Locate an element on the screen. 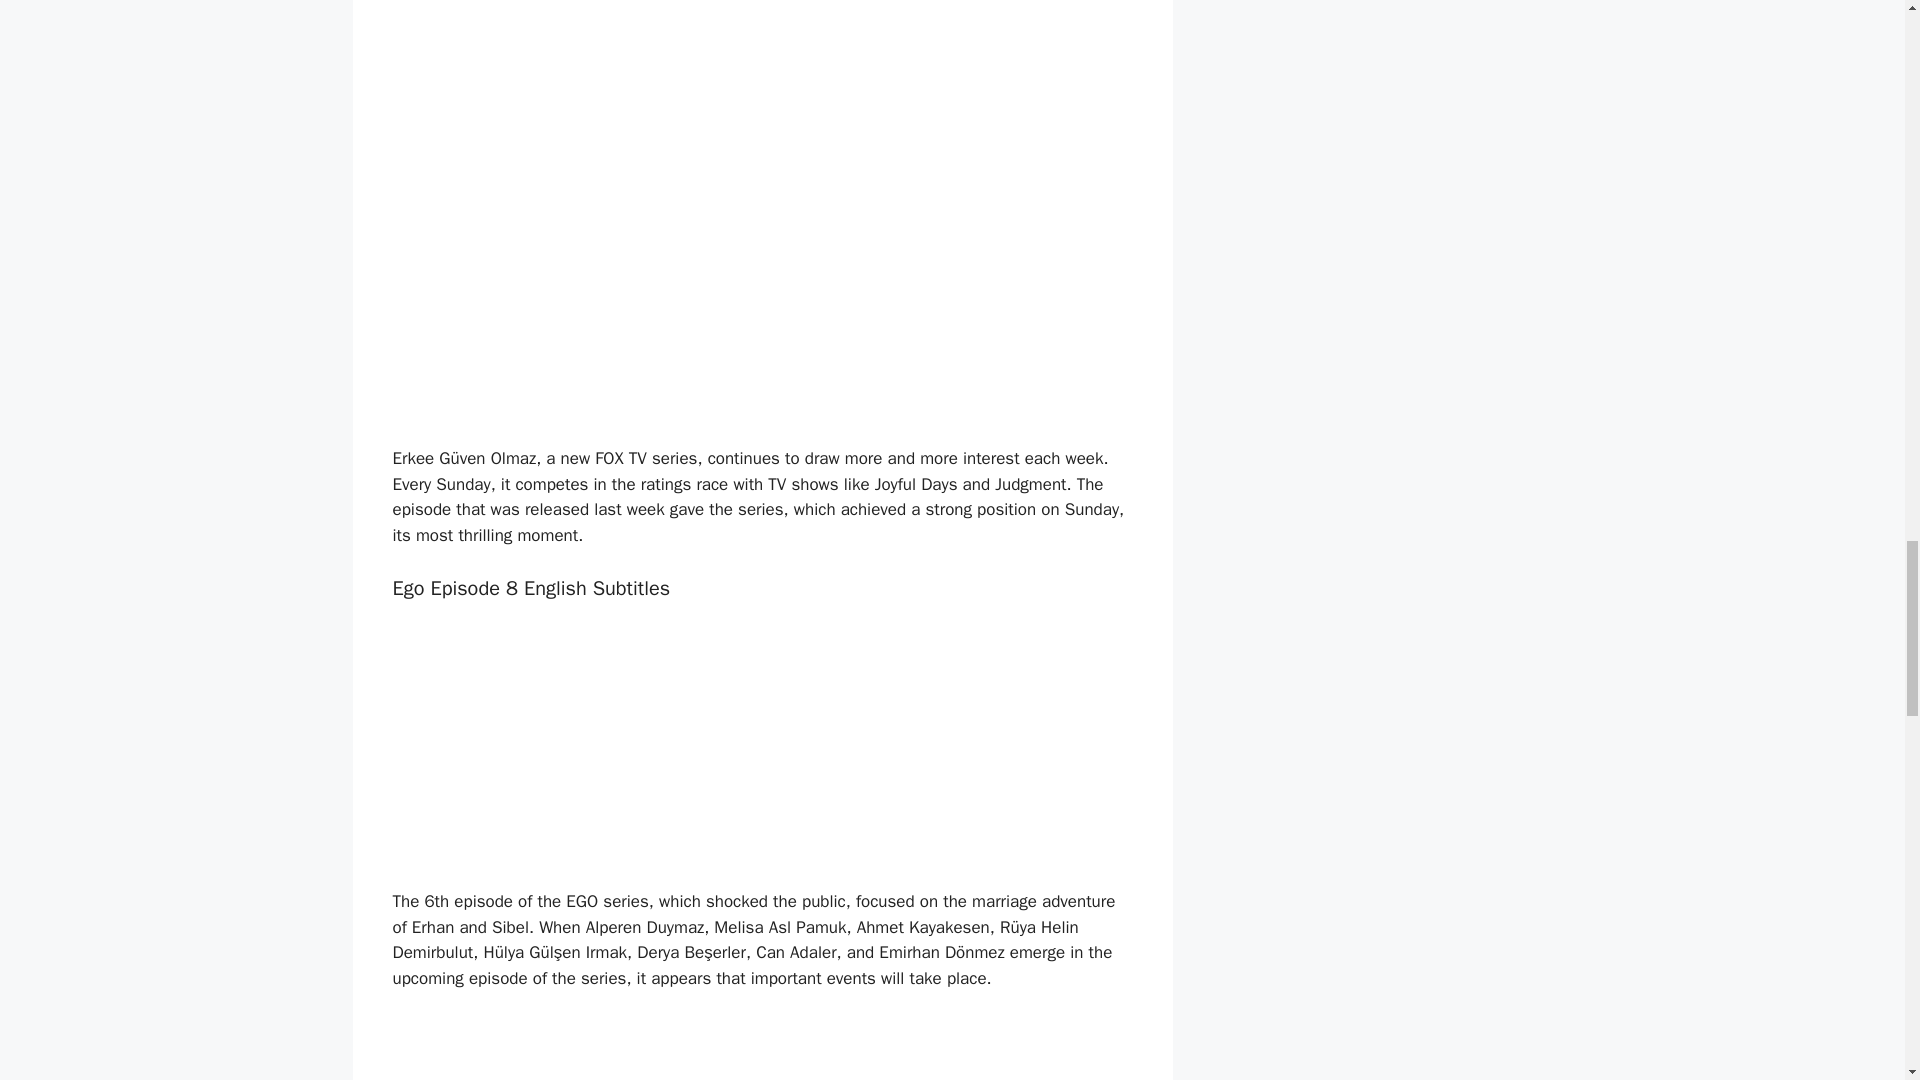 The height and width of the screenshot is (1080, 1920). Advertisement is located at coordinates (766, 57).